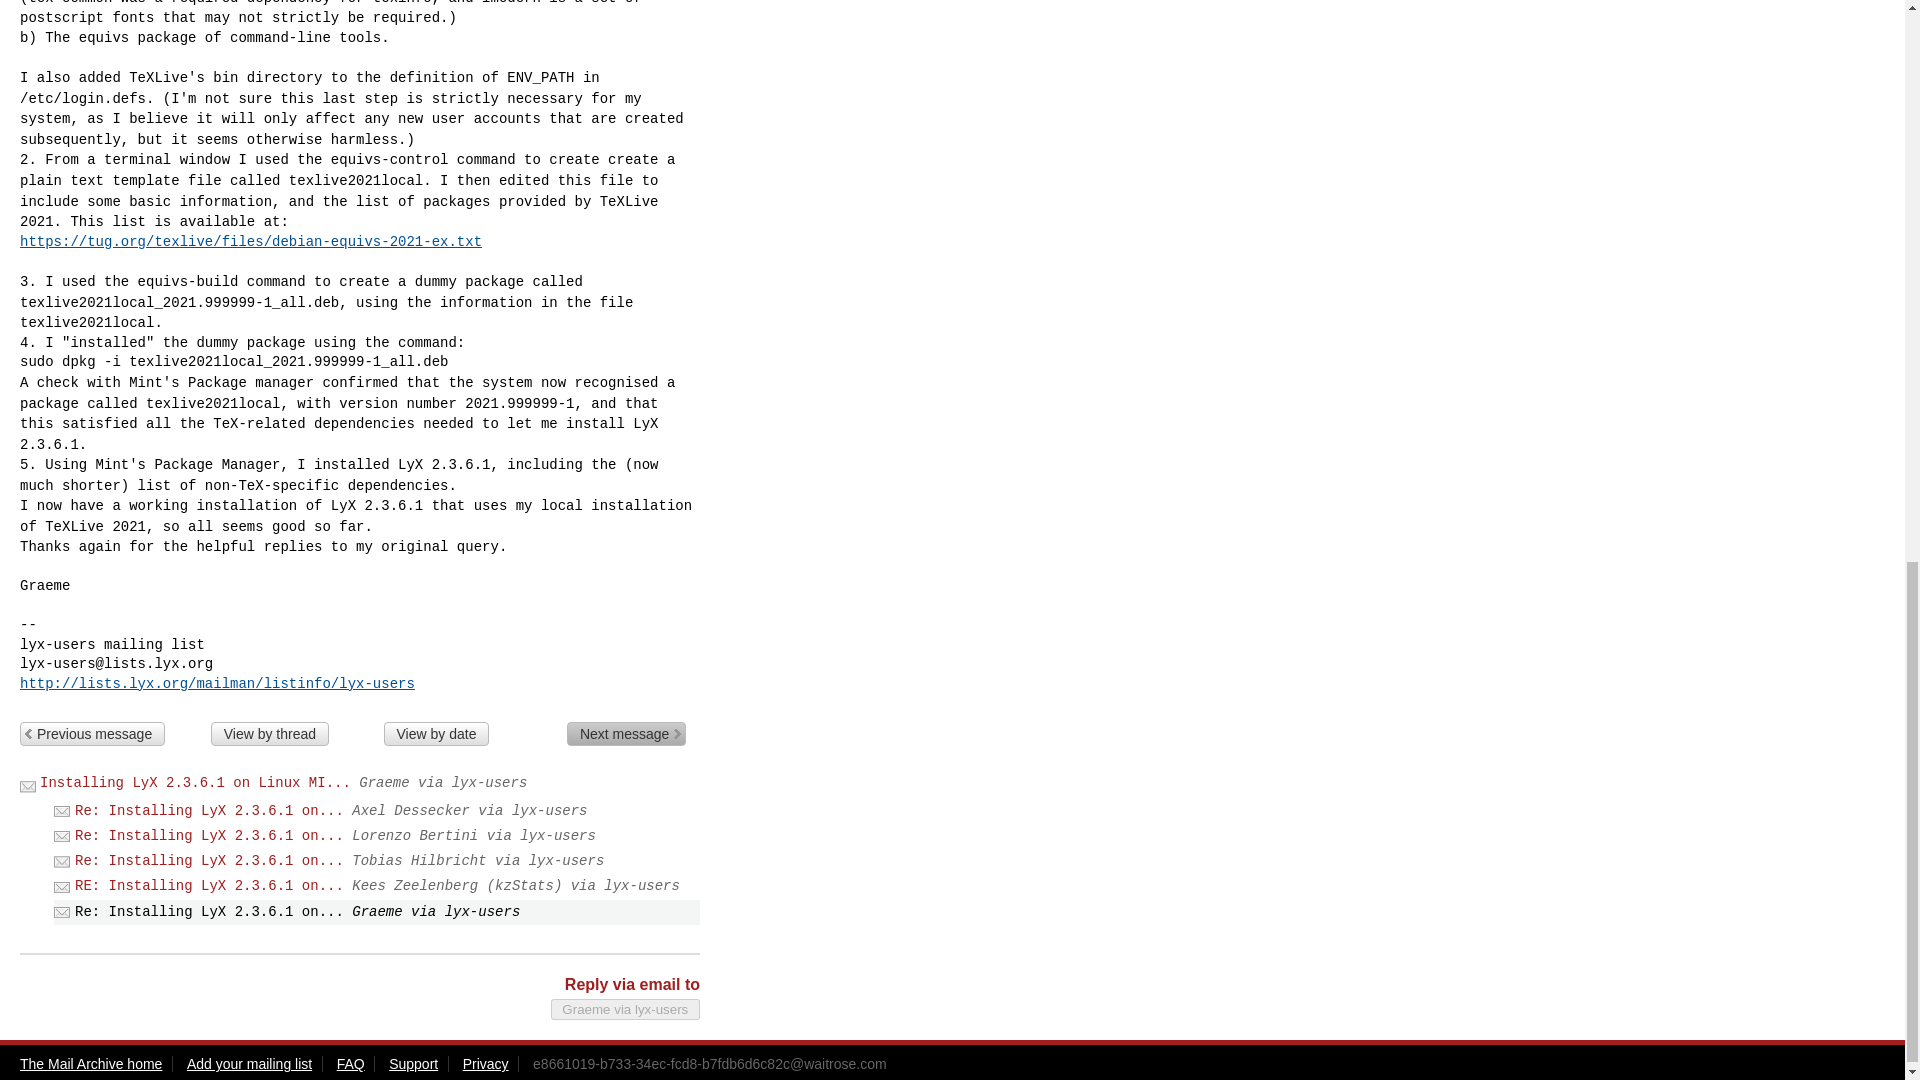 This screenshot has width=1920, height=1080. What do you see at coordinates (413, 1064) in the screenshot?
I see `Support` at bounding box center [413, 1064].